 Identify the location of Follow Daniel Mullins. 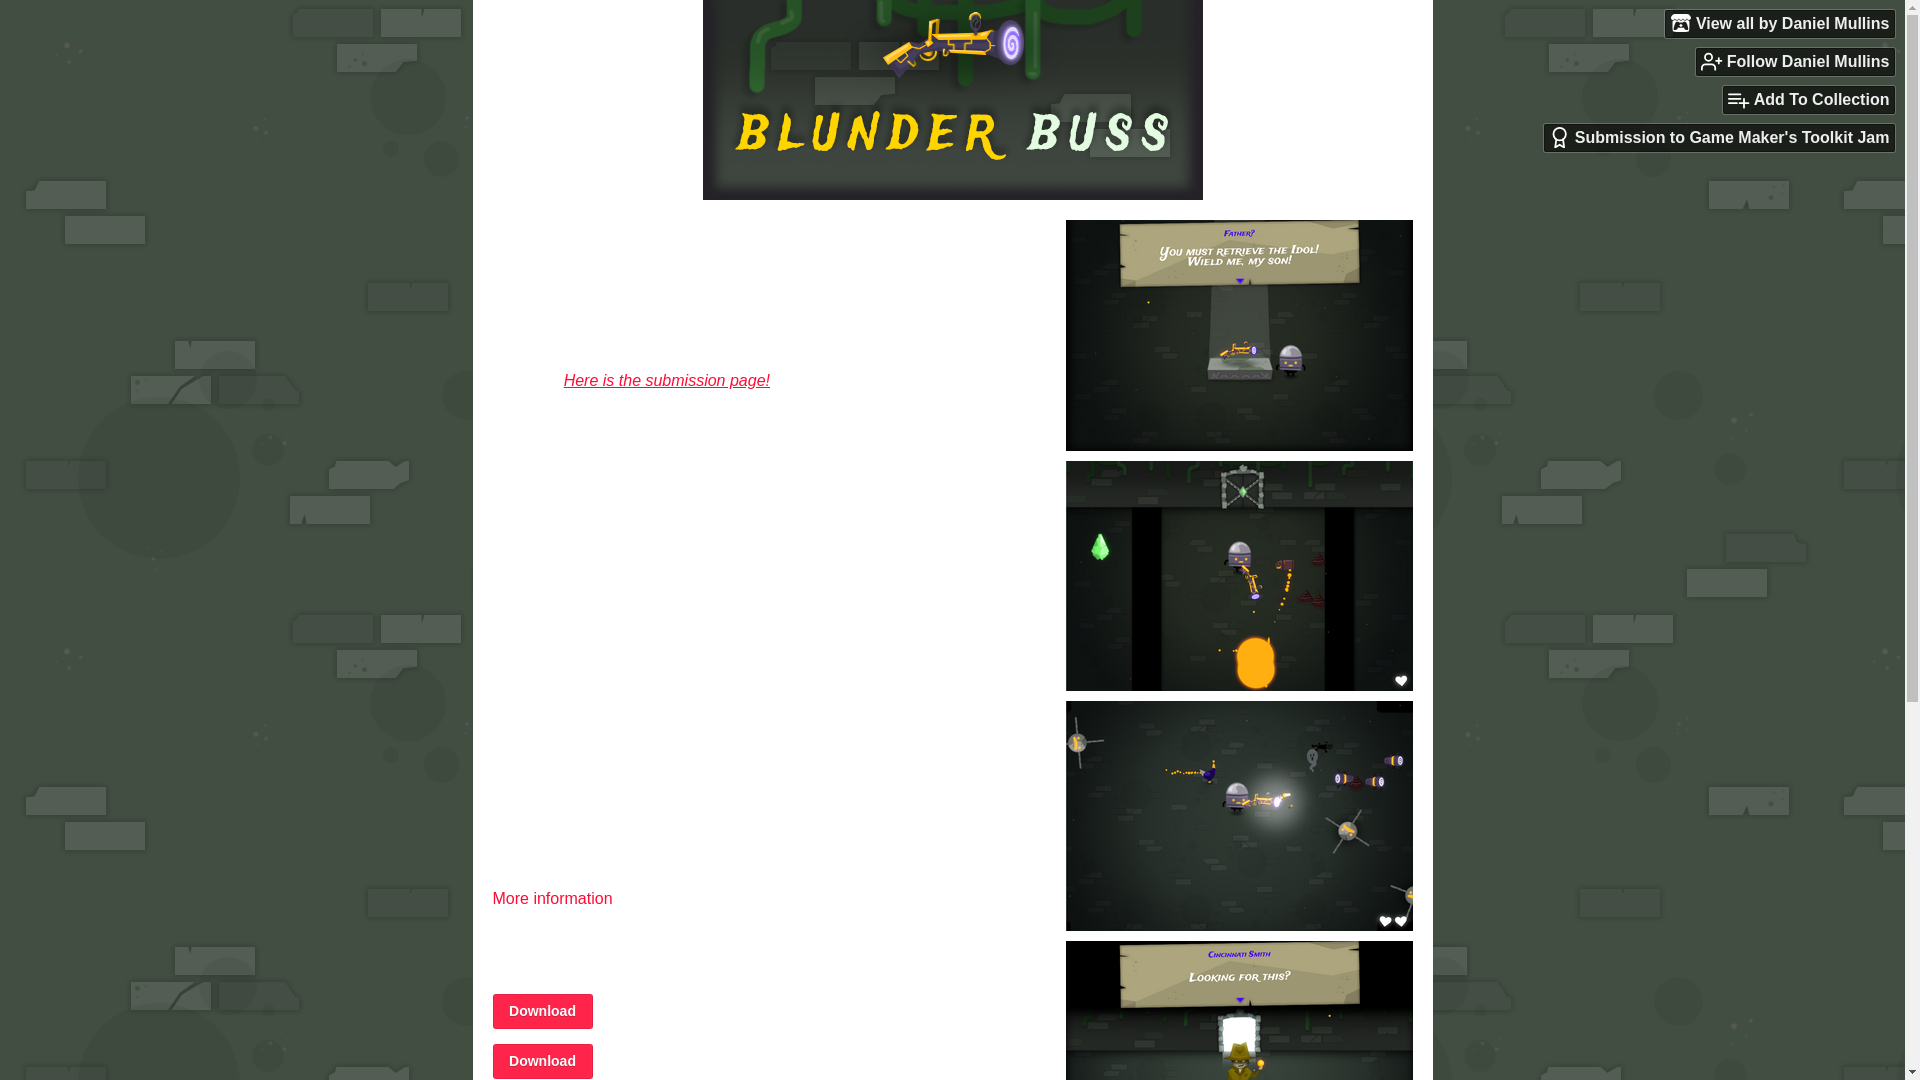
(1795, 61).